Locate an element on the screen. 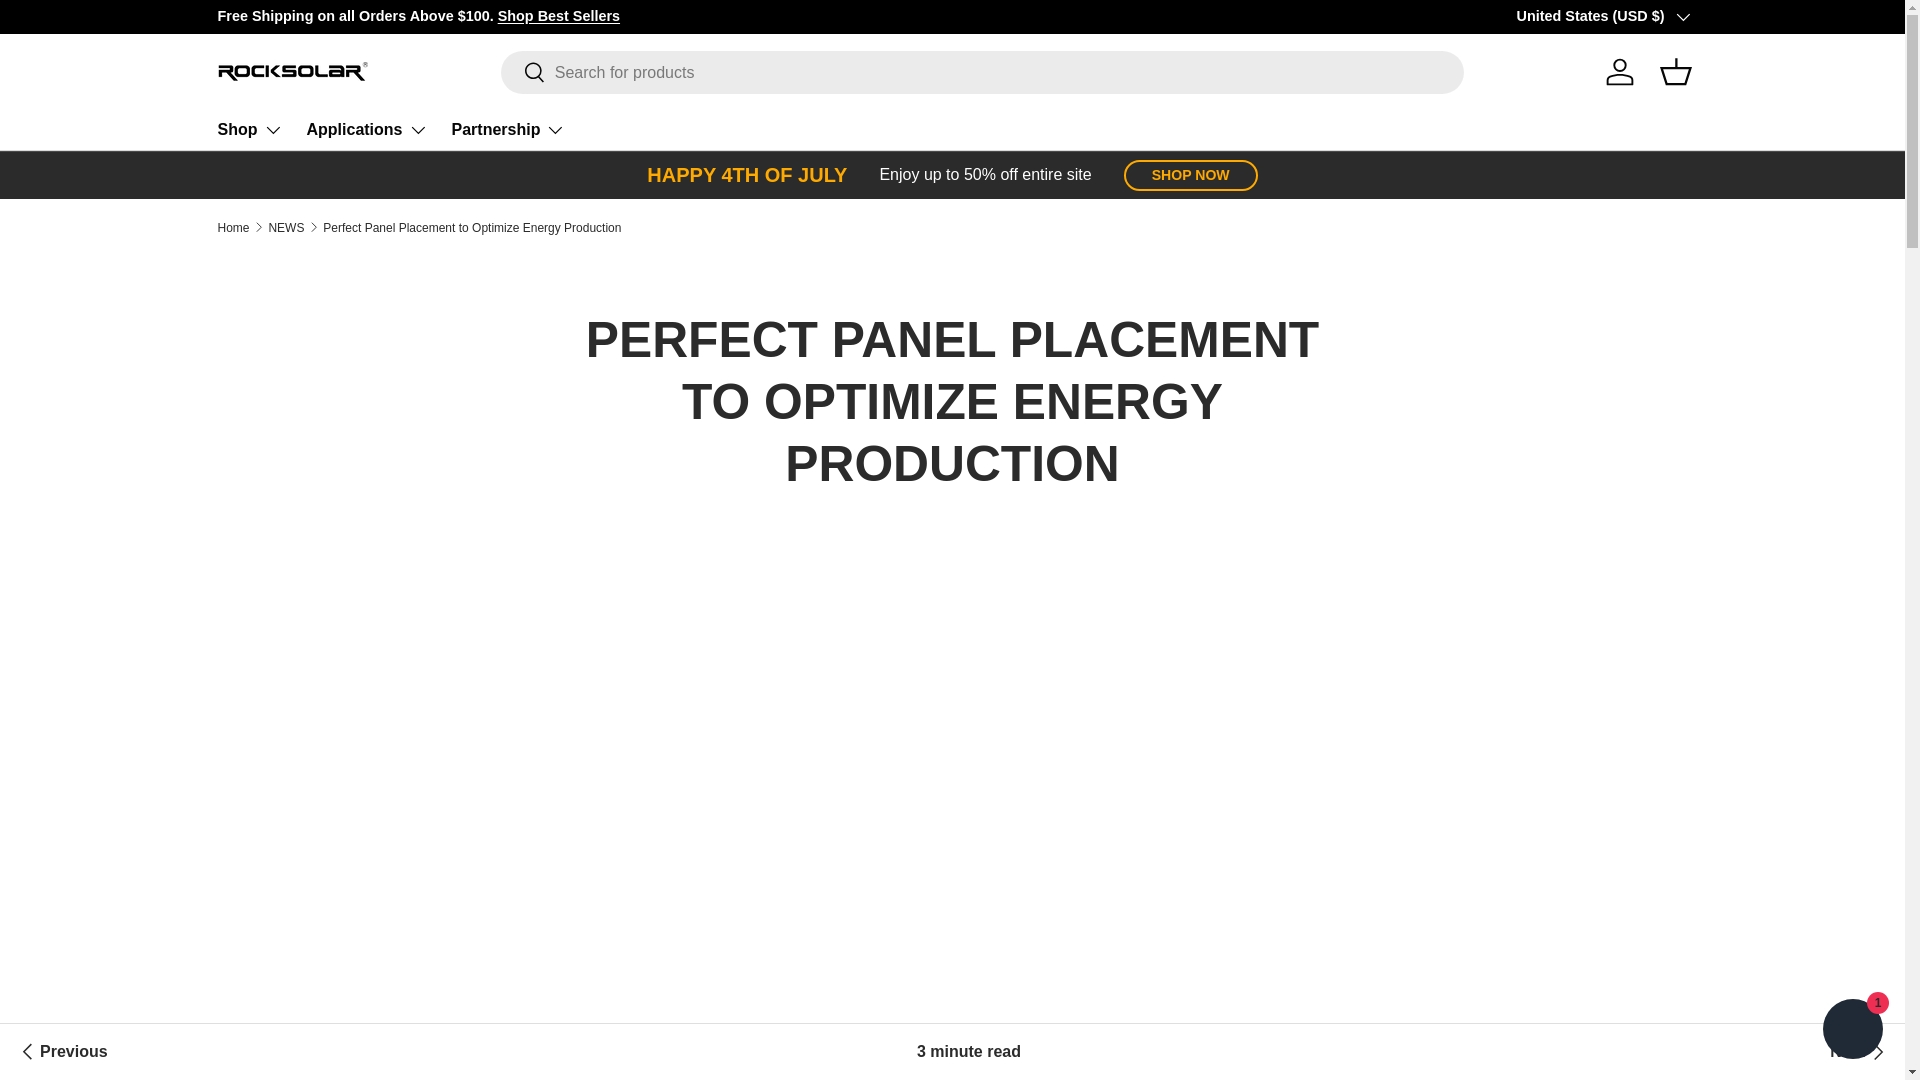 This screenshot has width=1920, height=1080. Search is located at coordinates (523, 73).